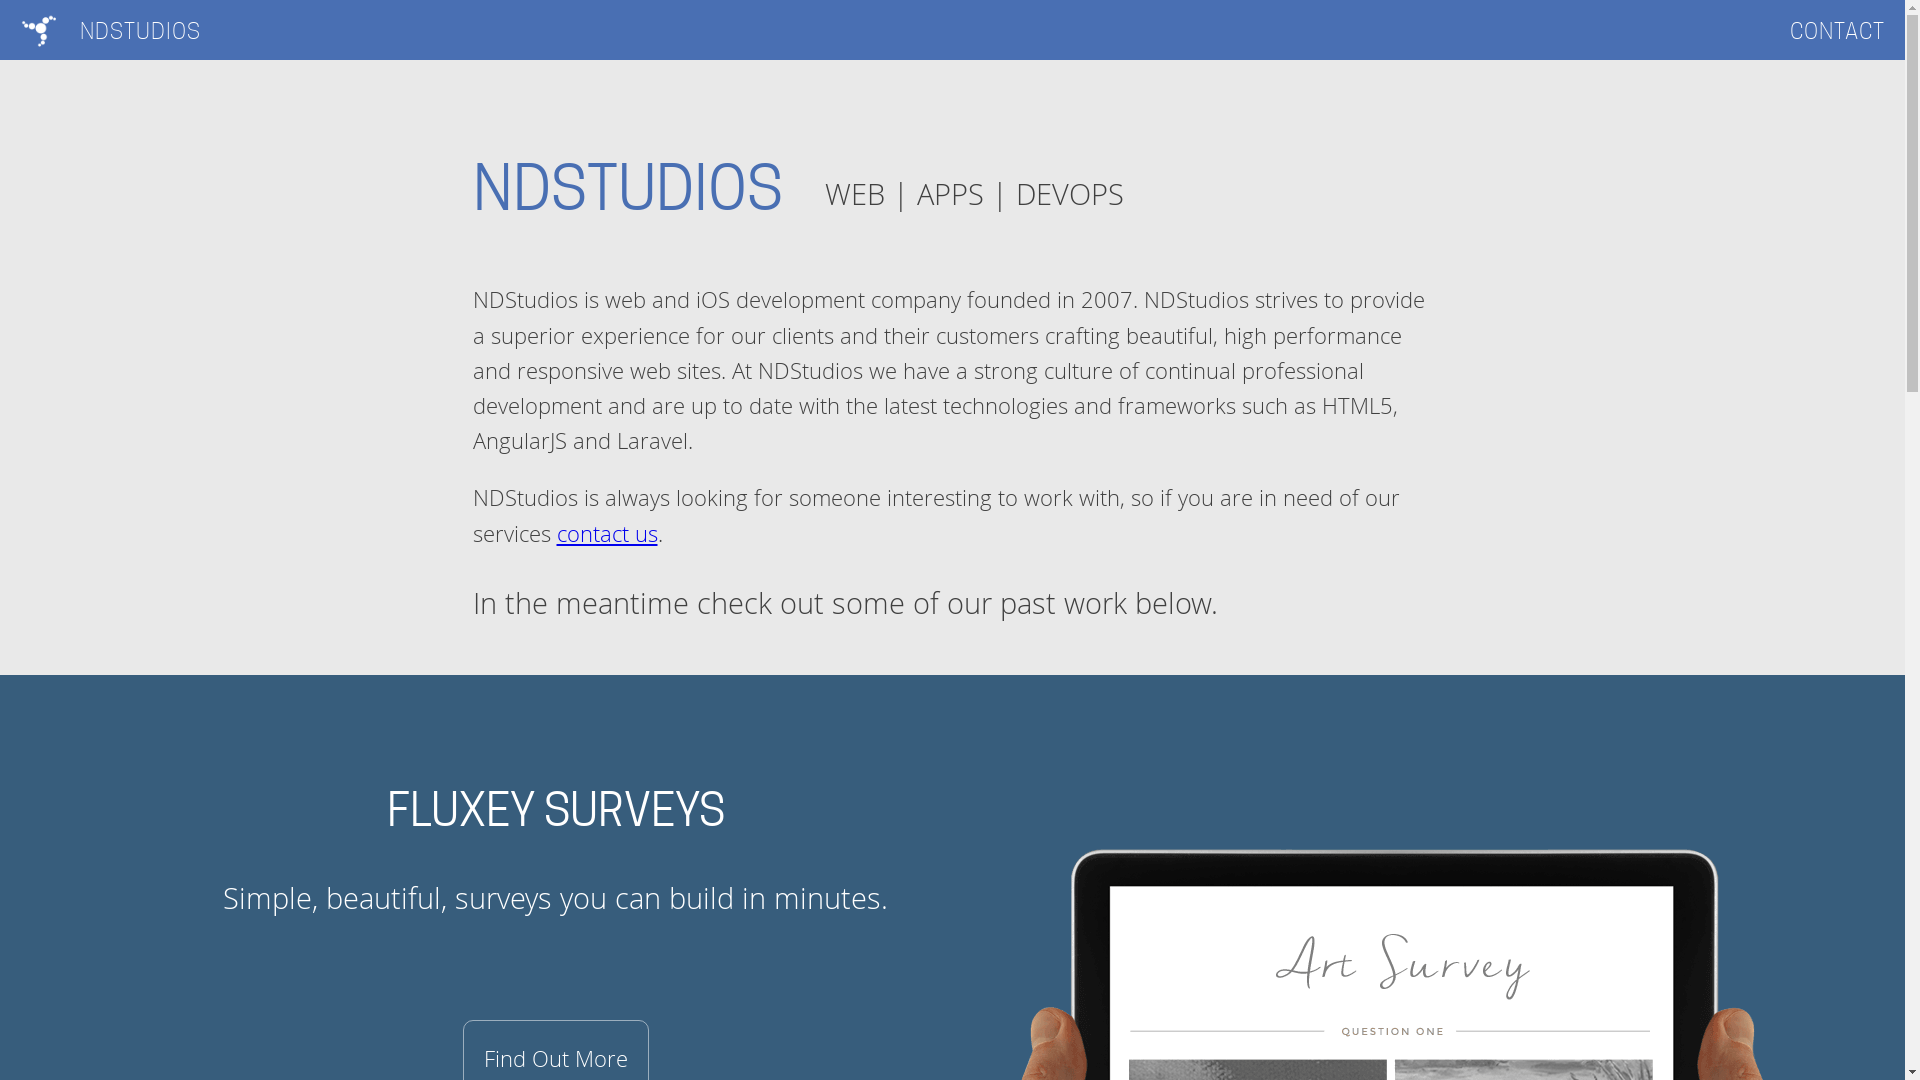 This screenshot has height=1080, width=1920. What do you see at coordinates (606, 534) in the screenshot?
I see `contact us` at bounding box center [606, 534].